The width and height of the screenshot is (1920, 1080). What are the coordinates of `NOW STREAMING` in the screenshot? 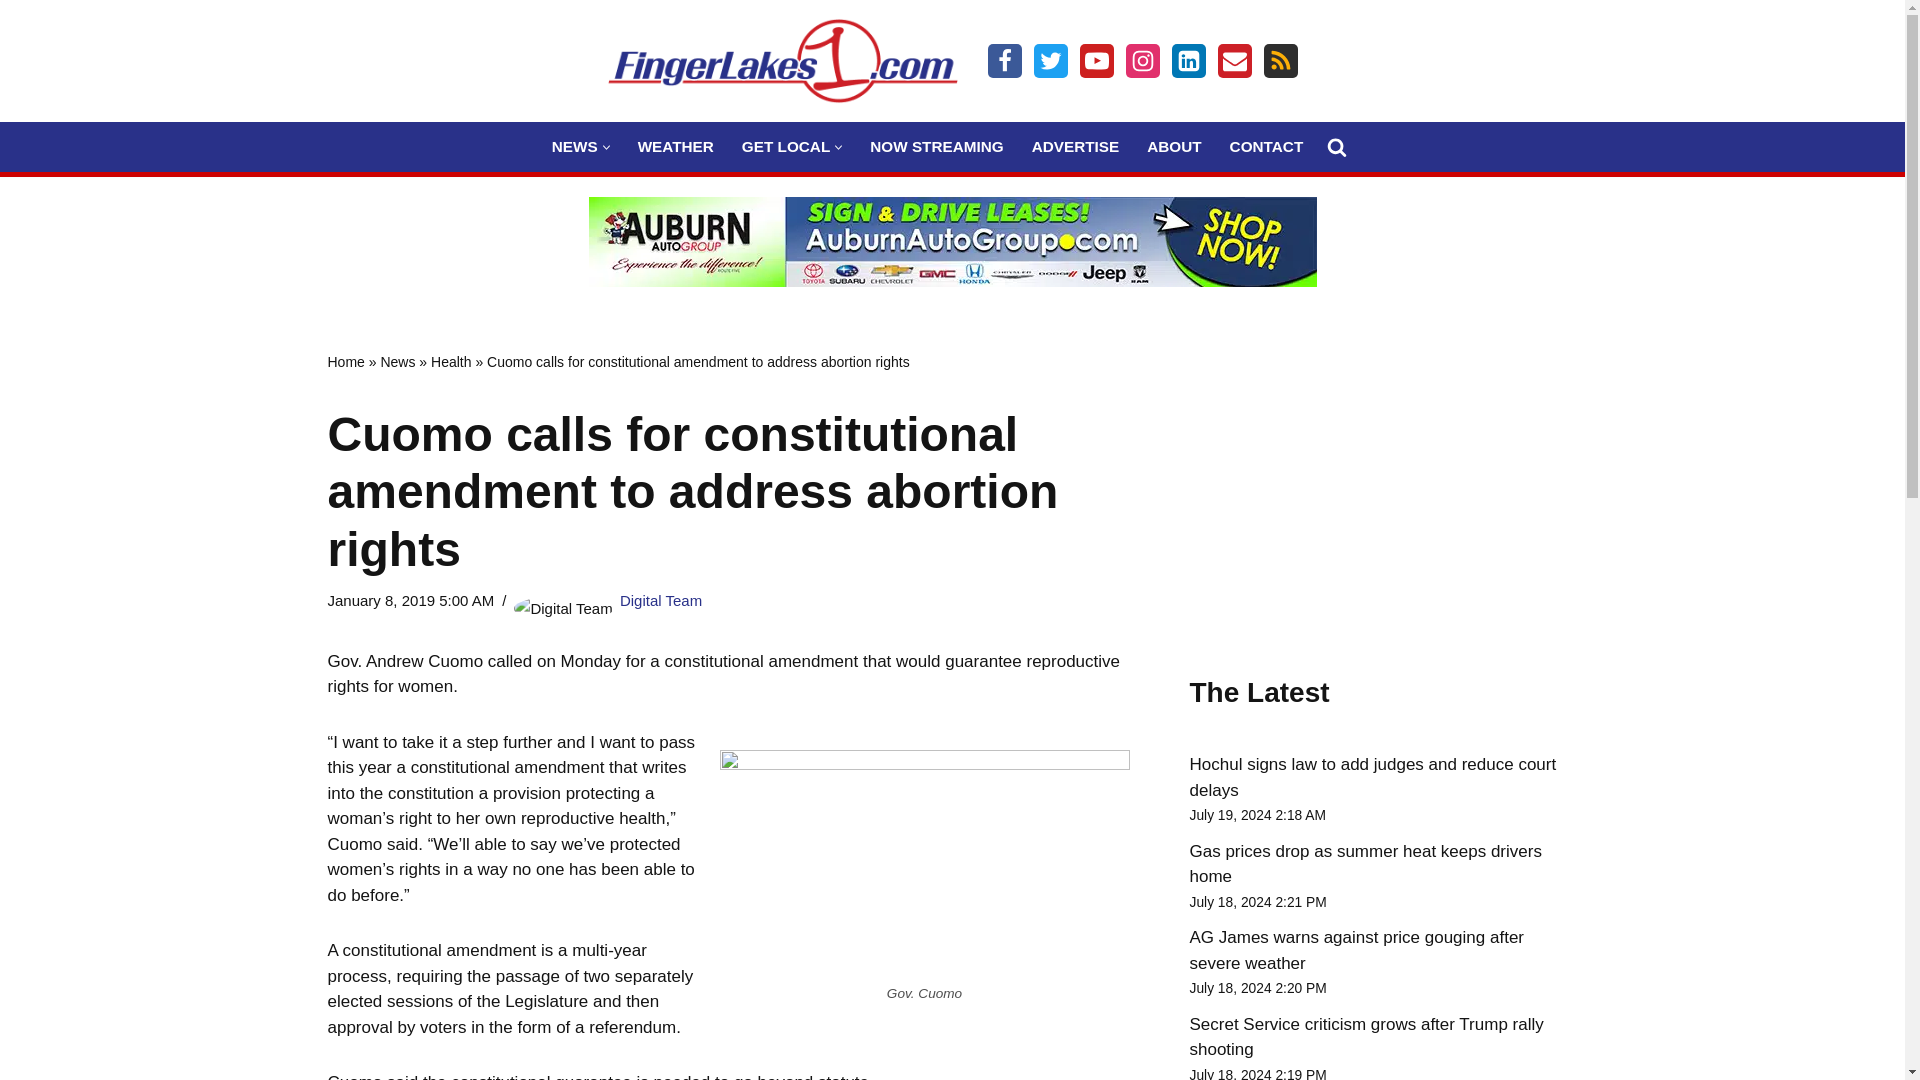 It's located at (936, 146).